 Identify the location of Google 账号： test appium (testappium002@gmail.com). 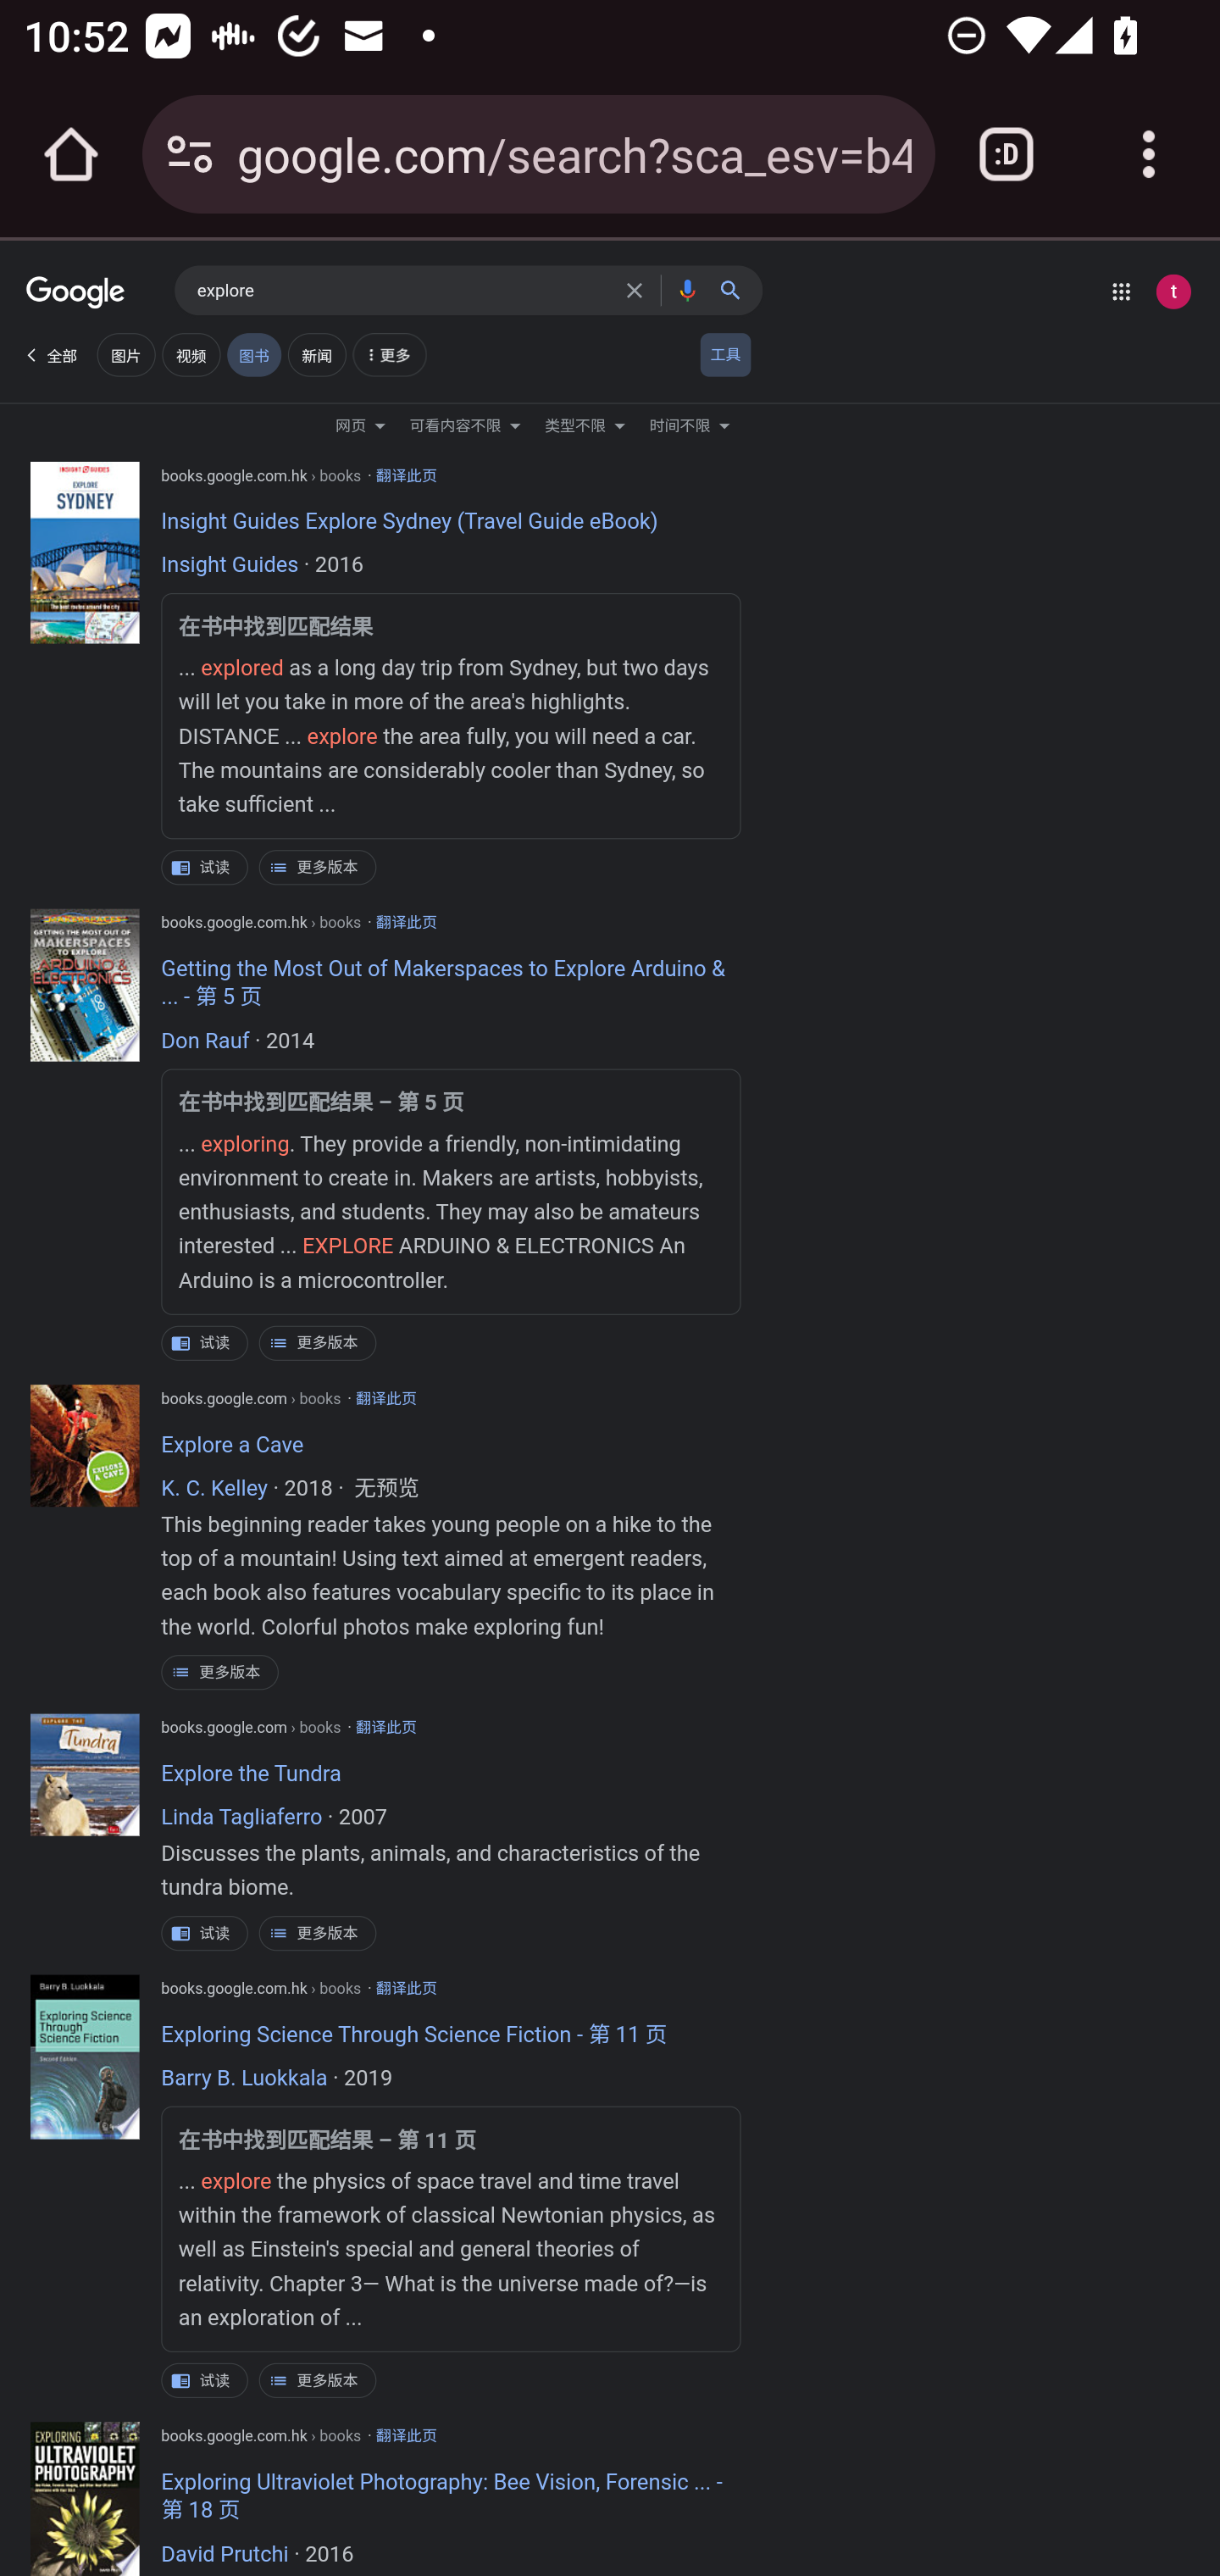
(1173, 291).